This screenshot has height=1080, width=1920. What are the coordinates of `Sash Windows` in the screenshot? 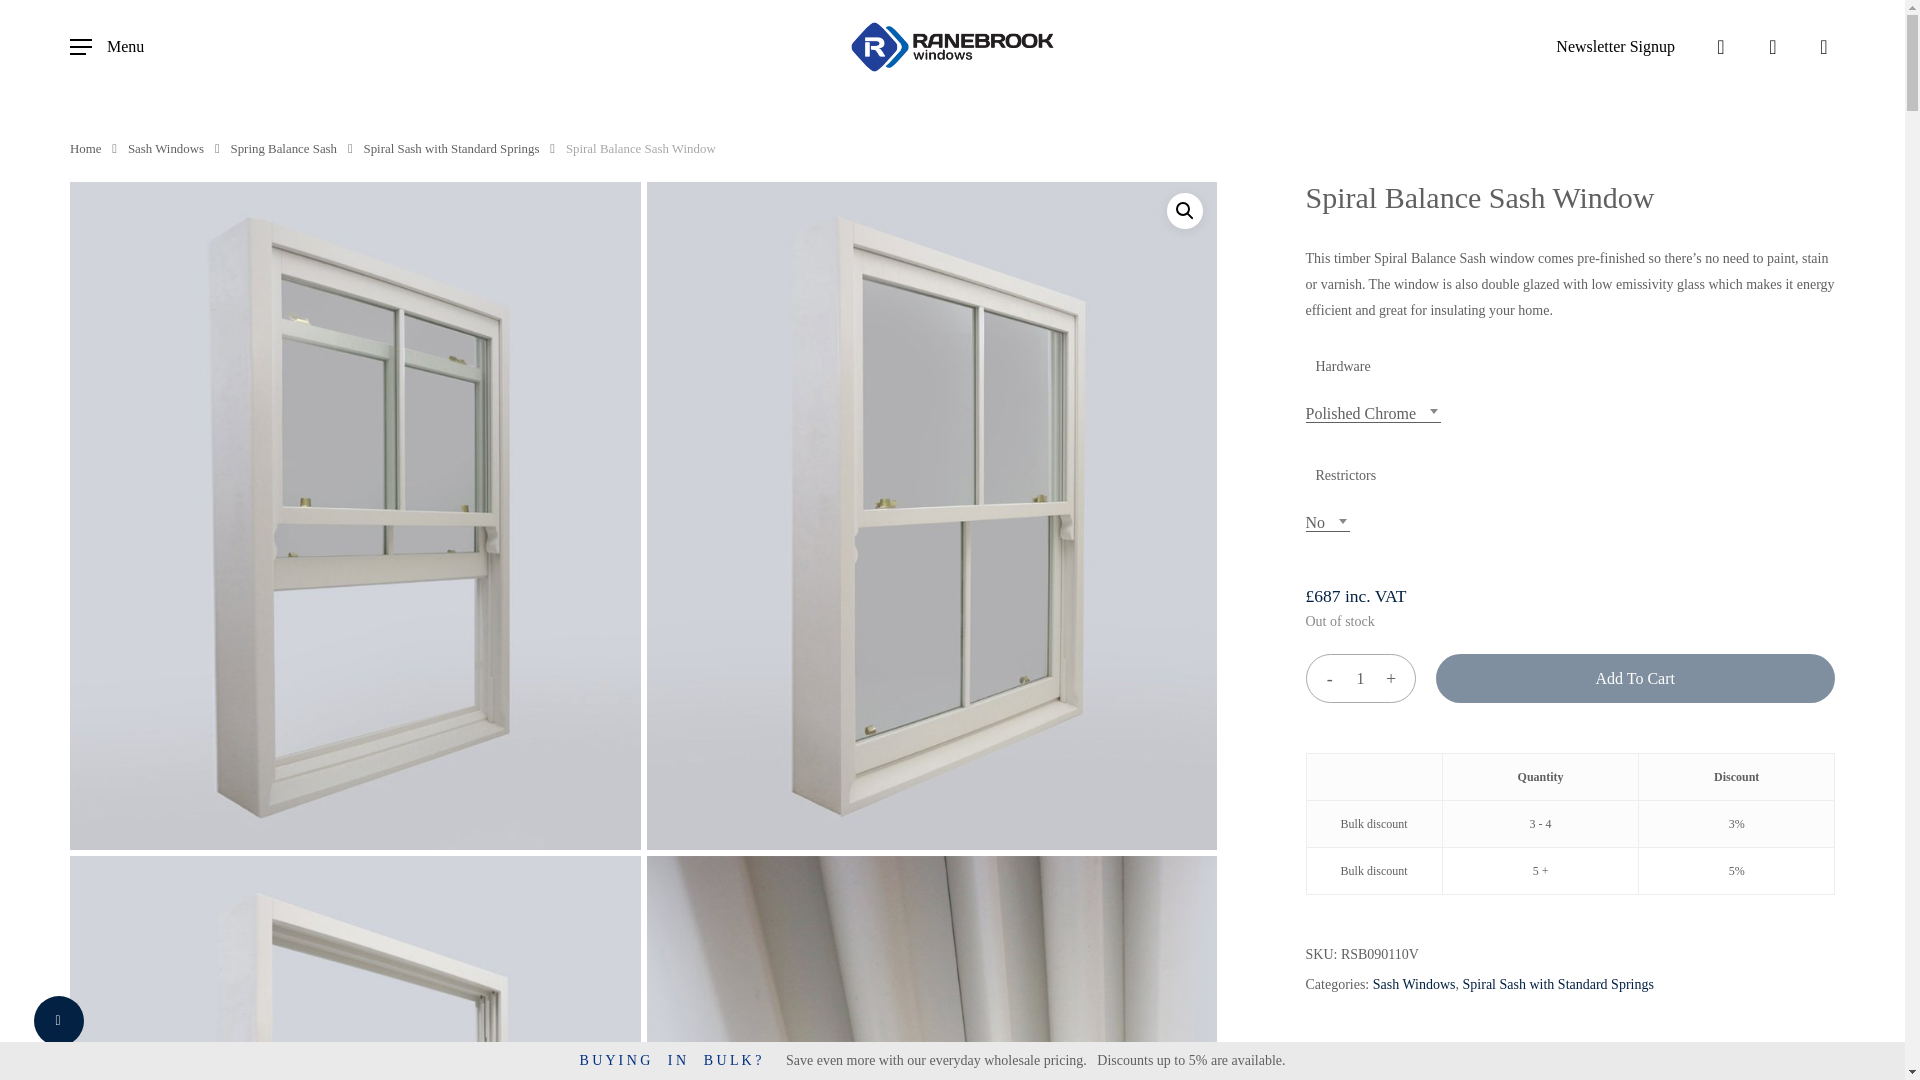 It's located at (166, 148).